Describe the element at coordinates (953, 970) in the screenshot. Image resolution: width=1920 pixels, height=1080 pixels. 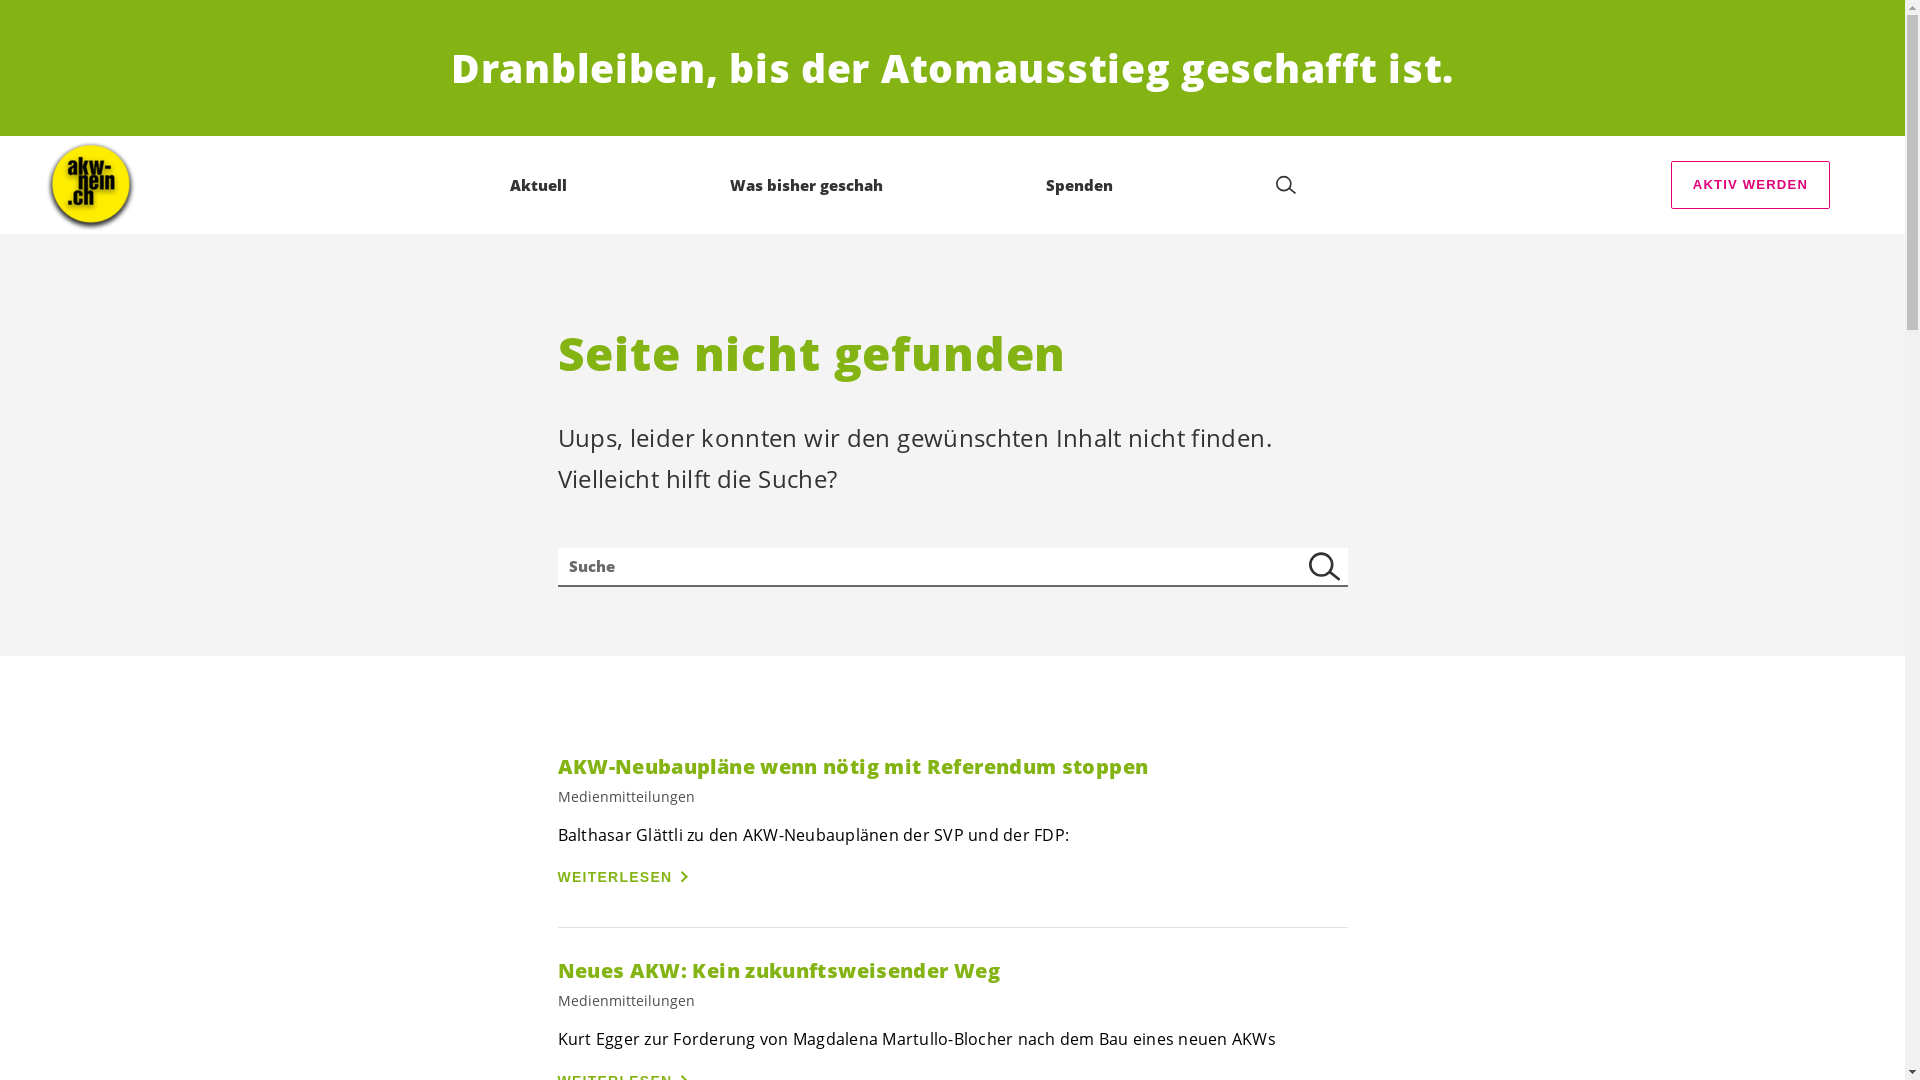
I see `Neues AKW: Kein zukunftsweisender Weg` at that location.